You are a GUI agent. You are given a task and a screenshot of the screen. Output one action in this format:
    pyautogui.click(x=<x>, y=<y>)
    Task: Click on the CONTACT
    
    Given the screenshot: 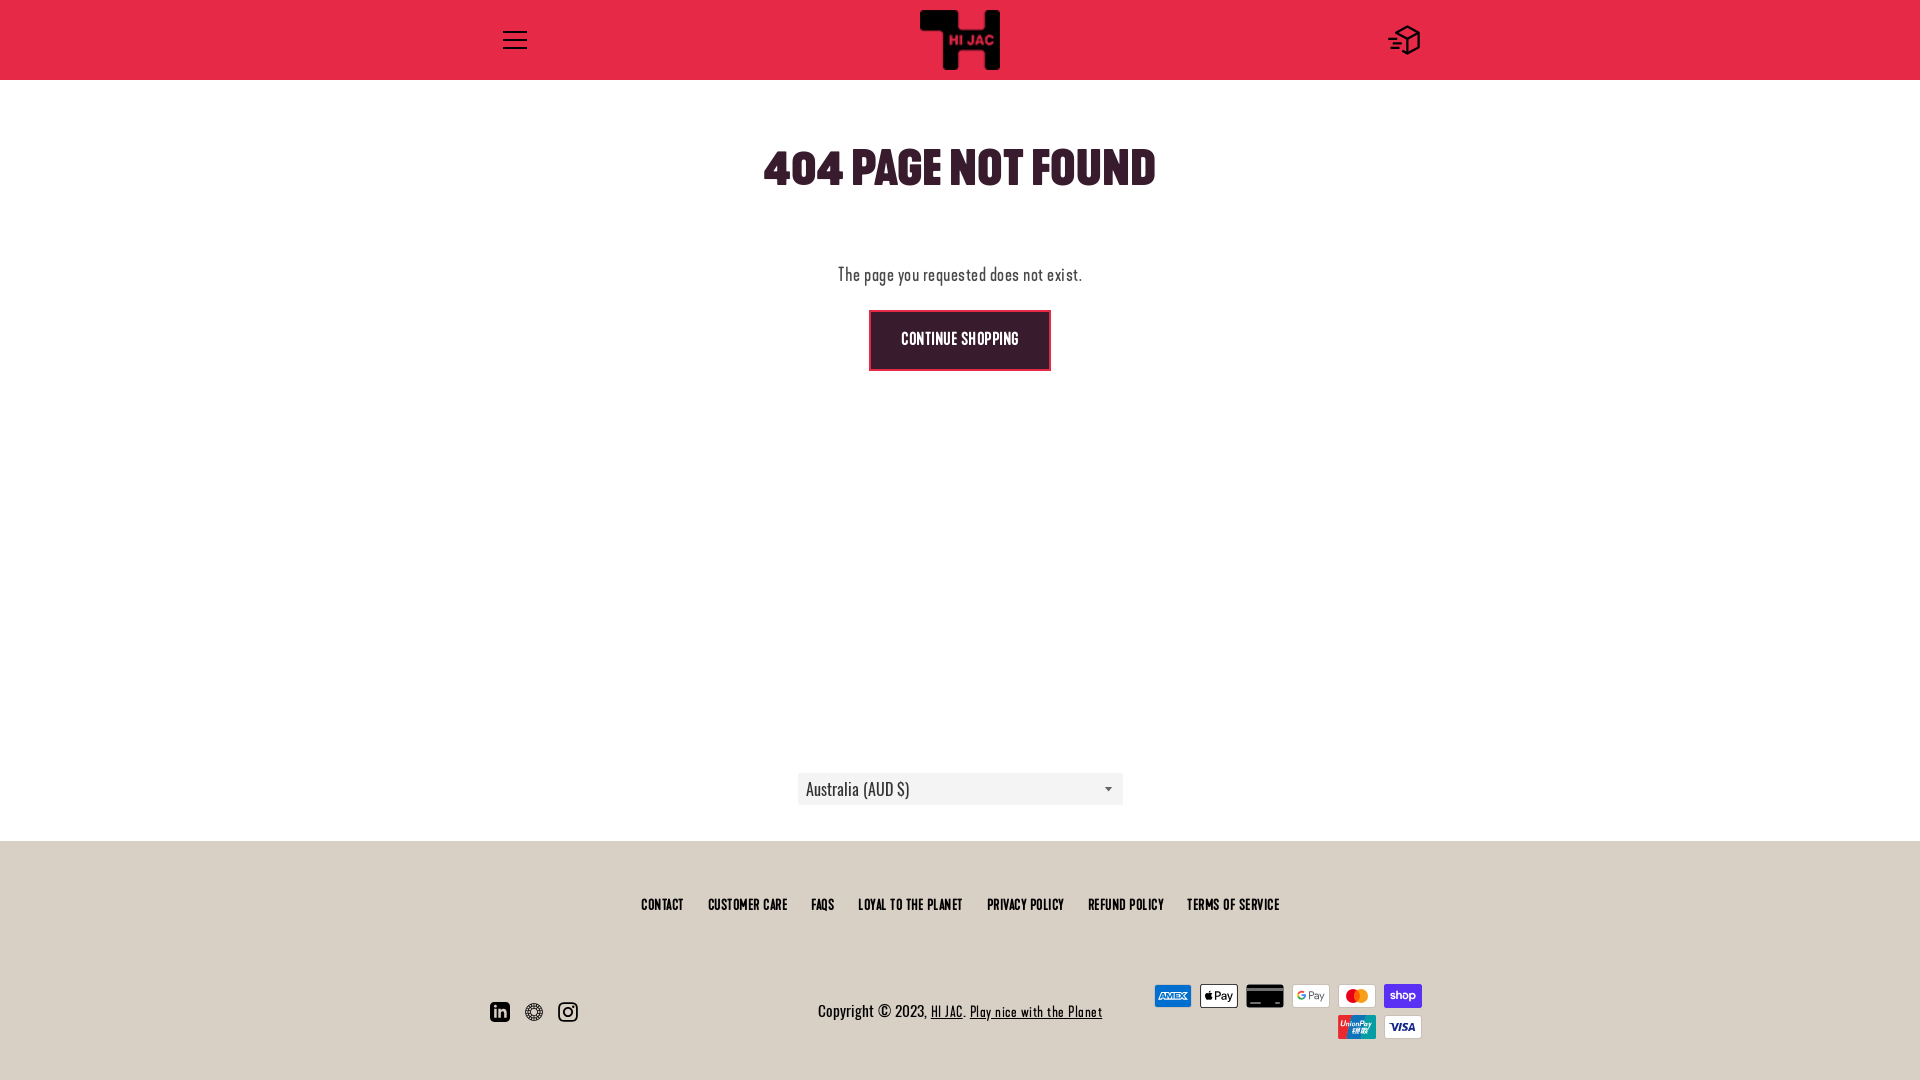 What is the action you would take?
    pyautogui.click(x=662, y=906)
    